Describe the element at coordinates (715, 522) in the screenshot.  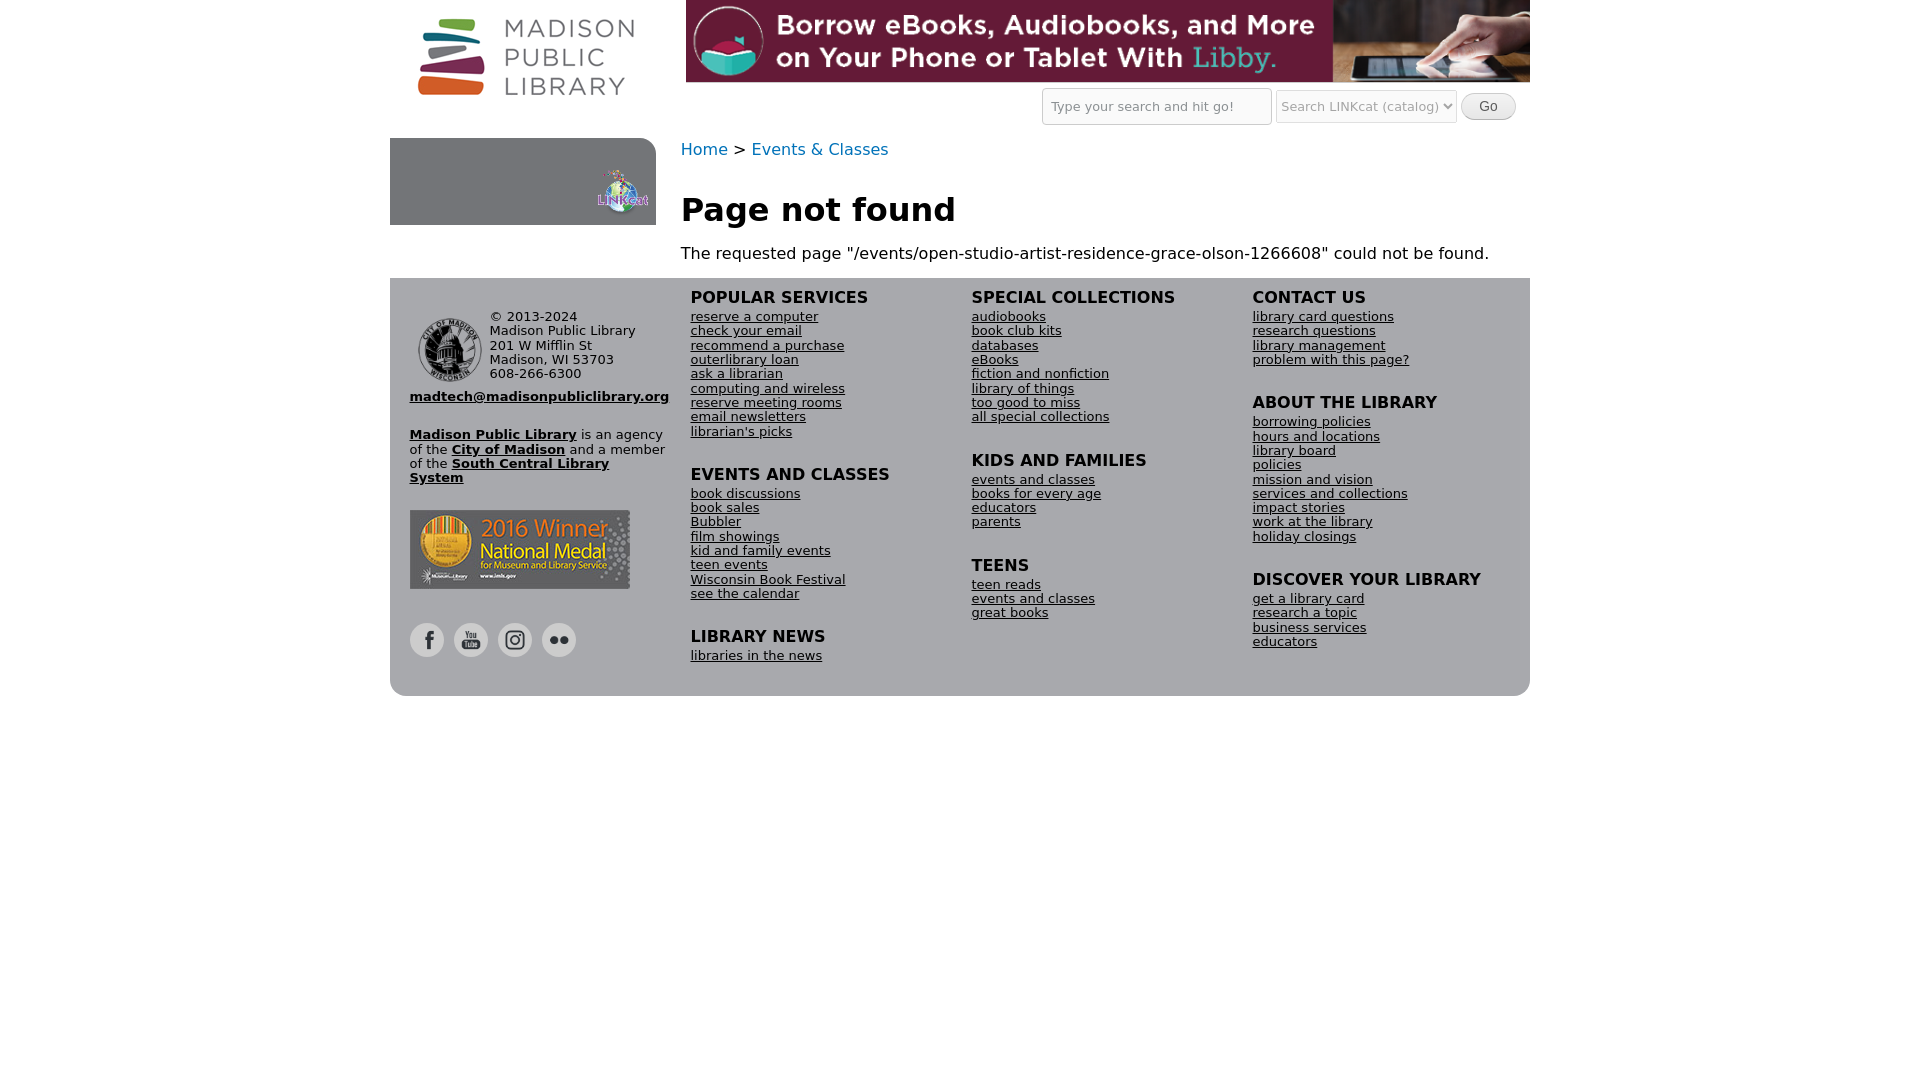
I see `Bubbler` at that location.